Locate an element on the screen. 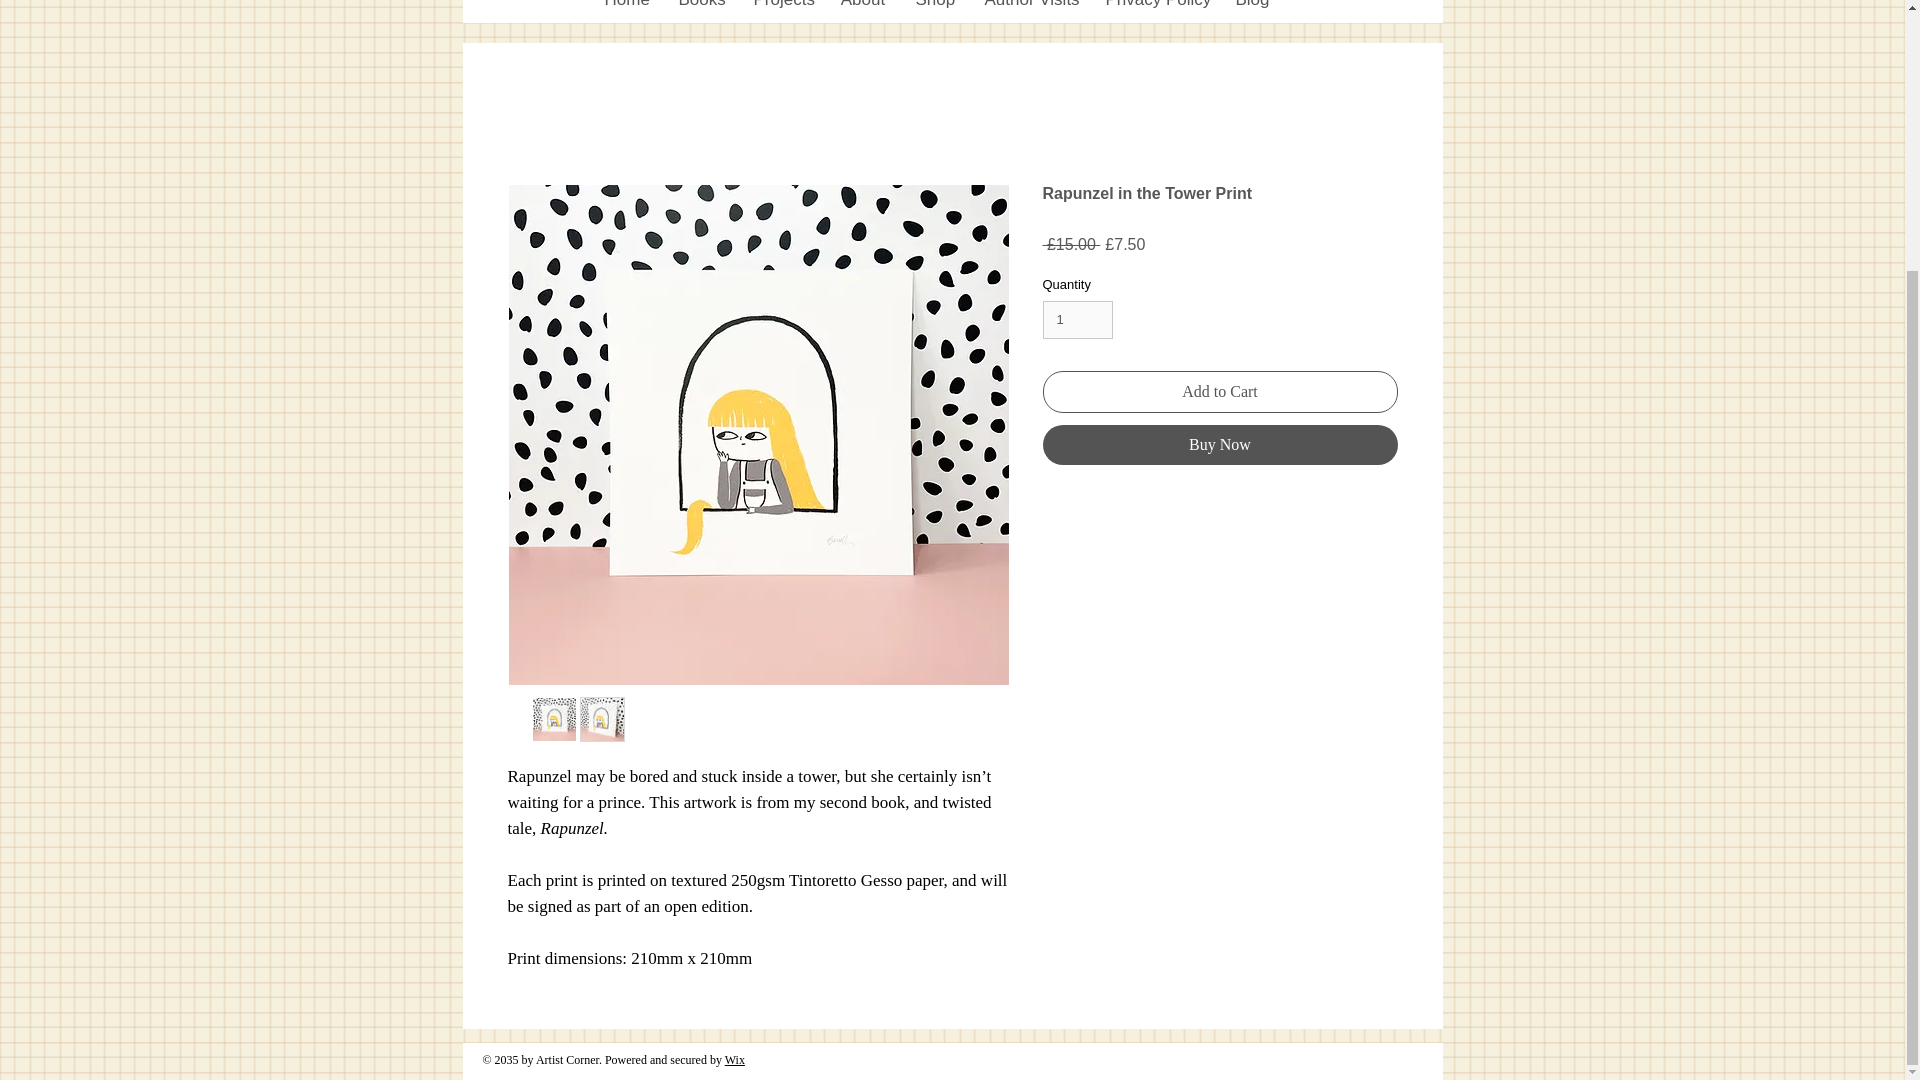  1 is located at coordinates (1078, 320).